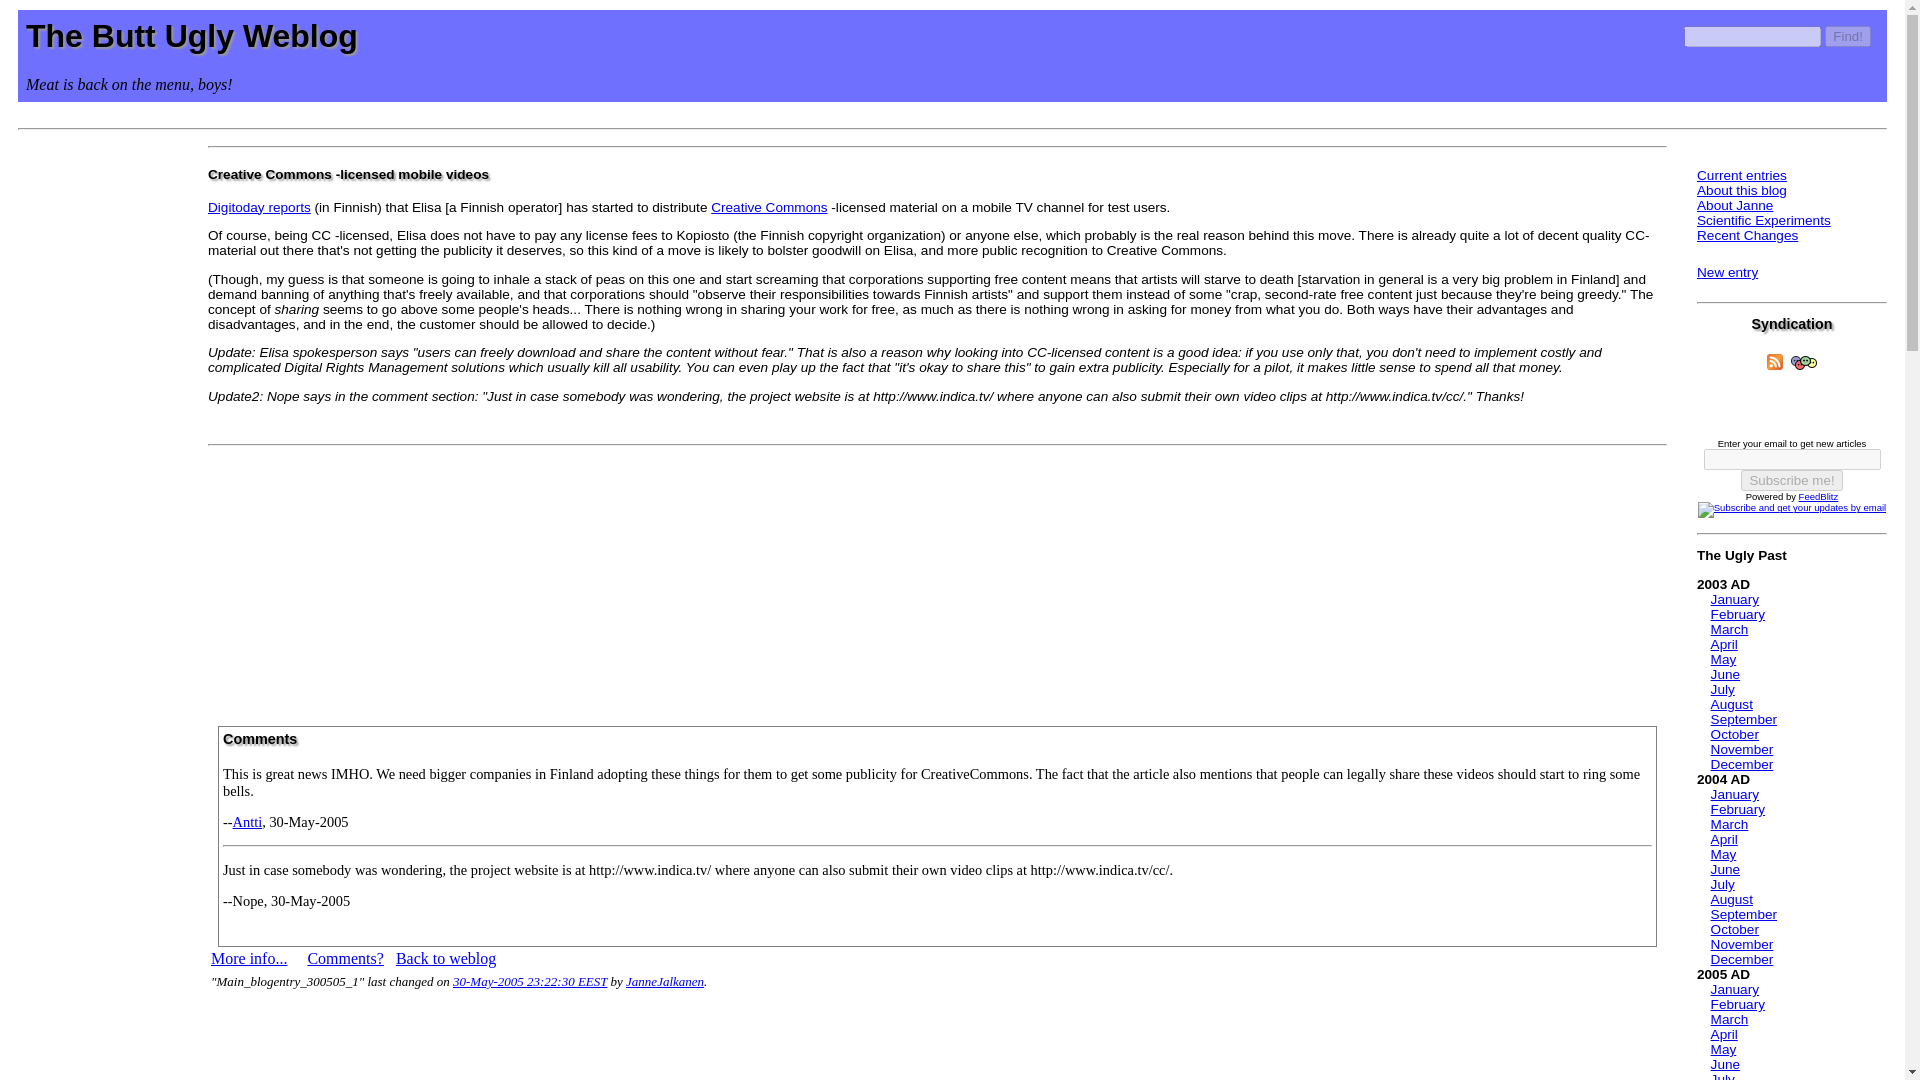 This screenshot has width=1920, height=1080. What do you see at coordinates (344, 958) in the screenshot?
I see `Comments?` at bounding box center [344, 958].